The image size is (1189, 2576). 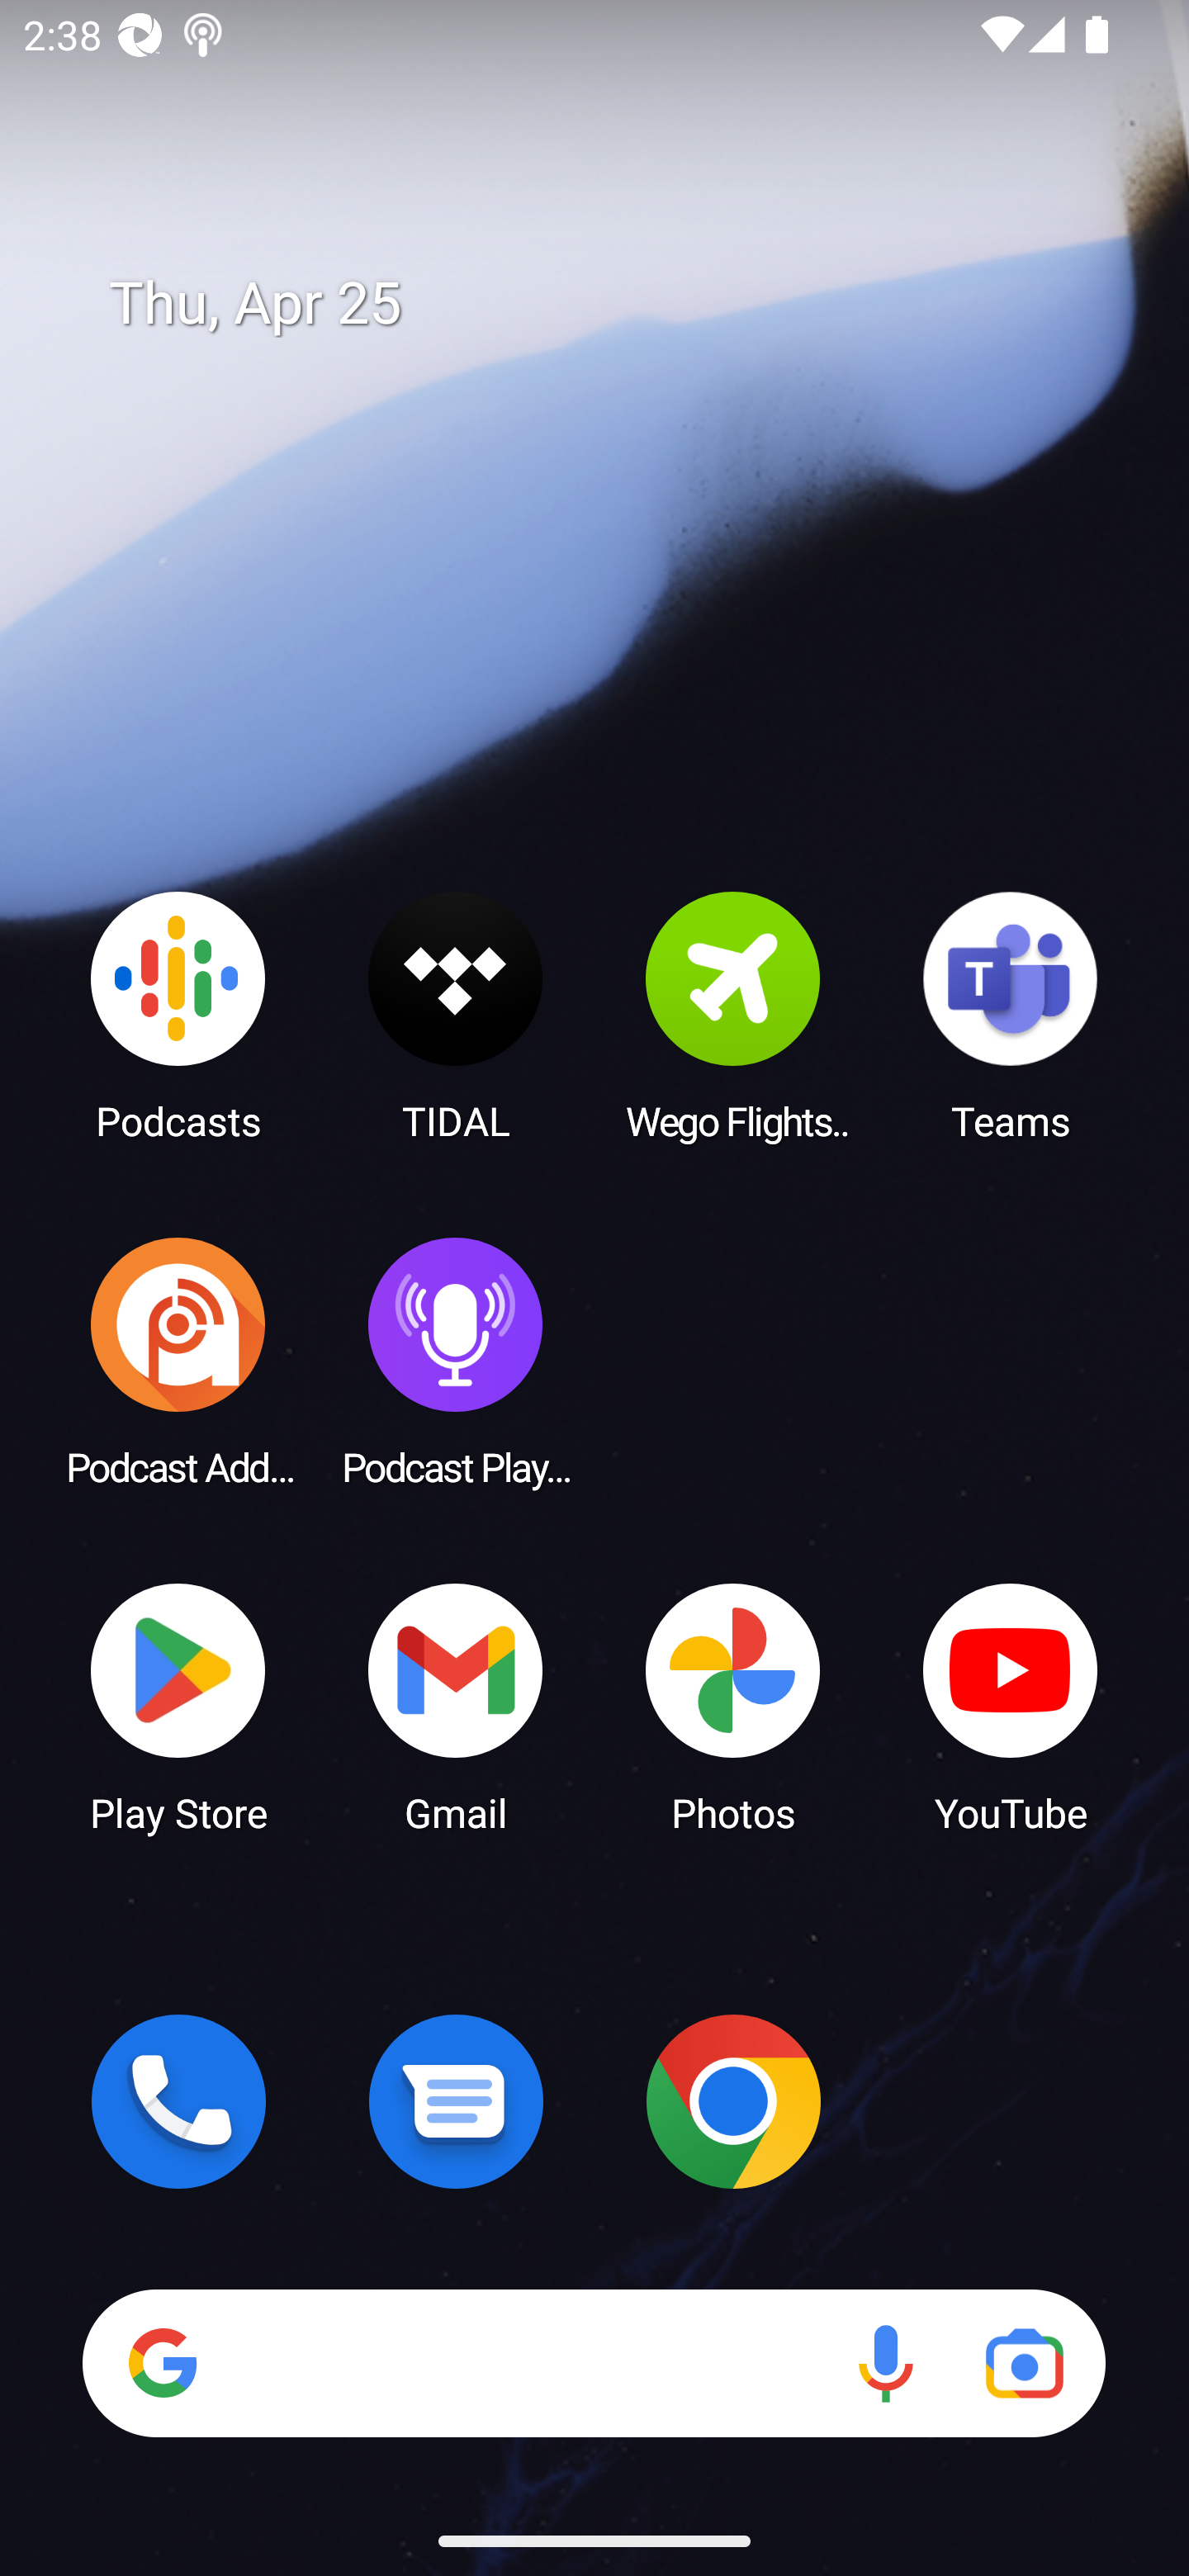 What do you see at coordinates (733, 2101) in the screenshot?
I see `Chrome` at bounding box center [733, 2101].